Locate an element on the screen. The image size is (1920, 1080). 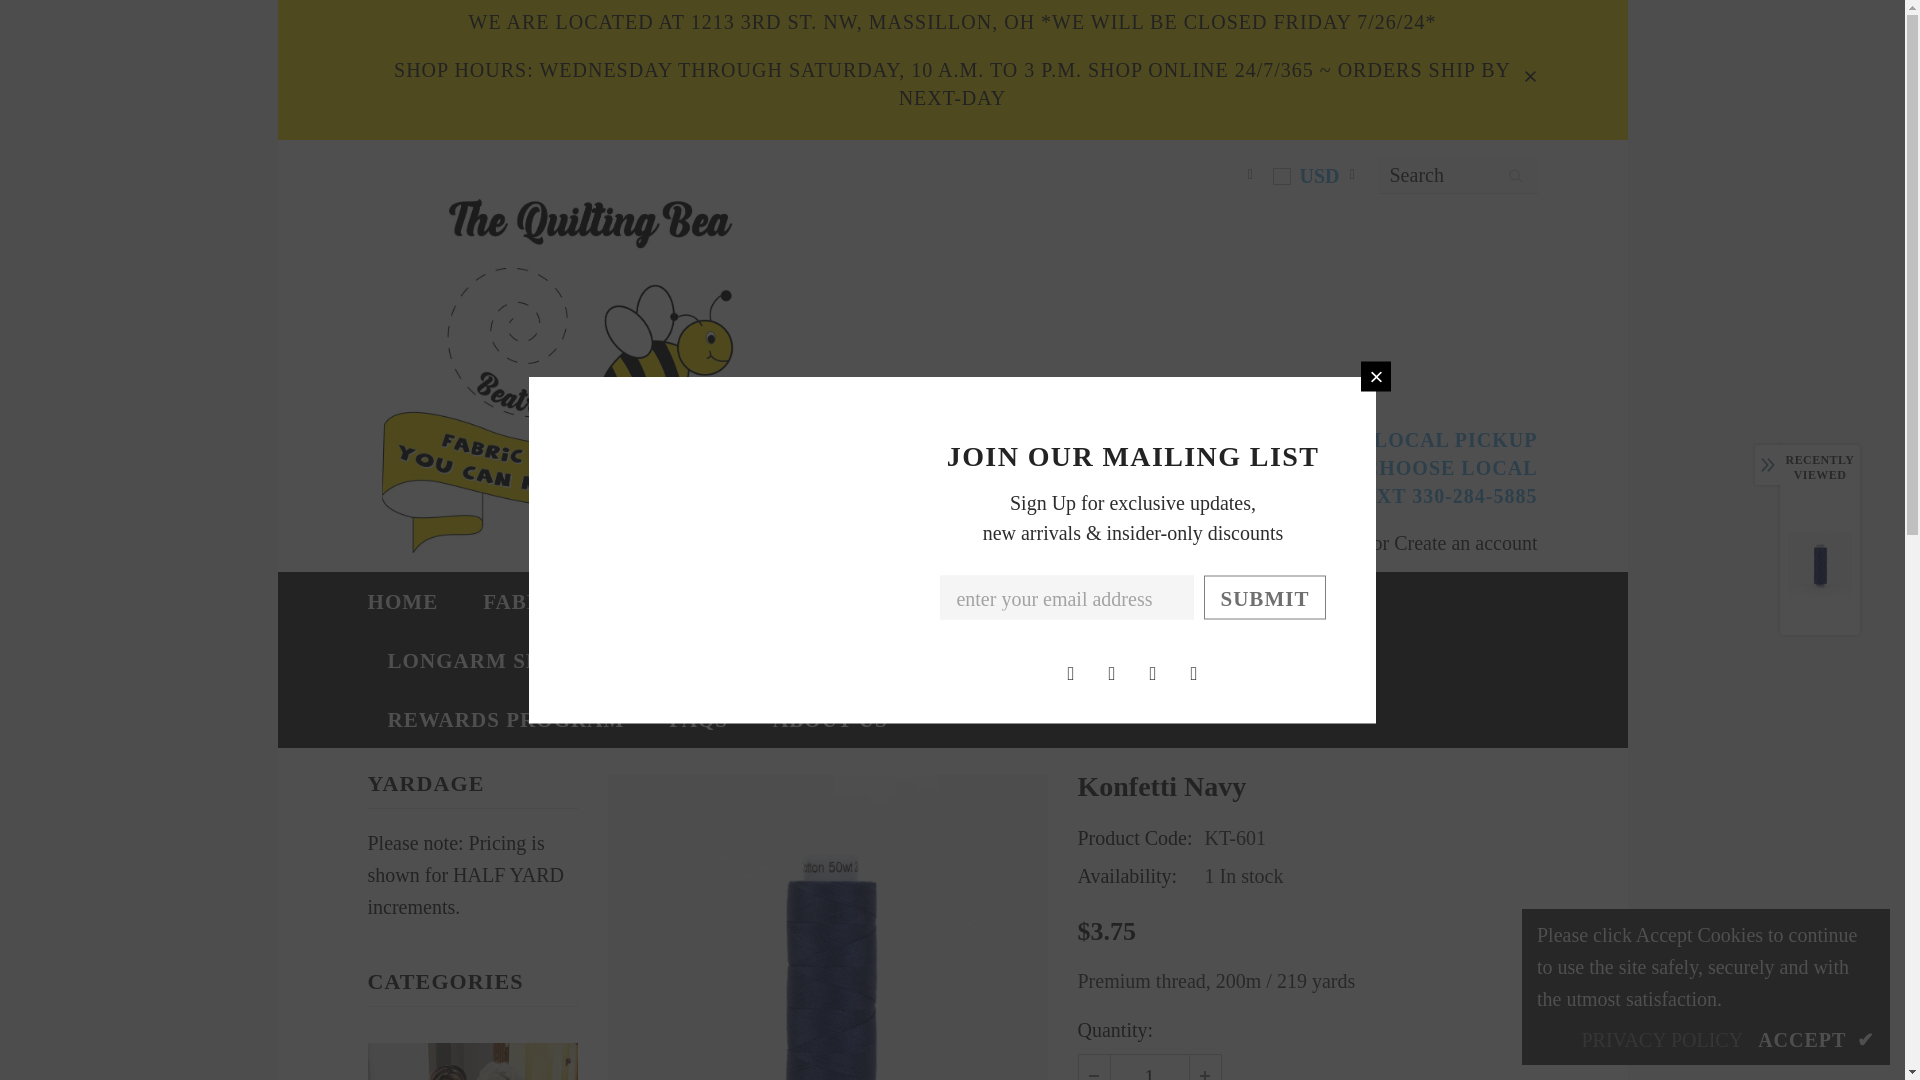
Submit is located at coordinates (1264, 597).